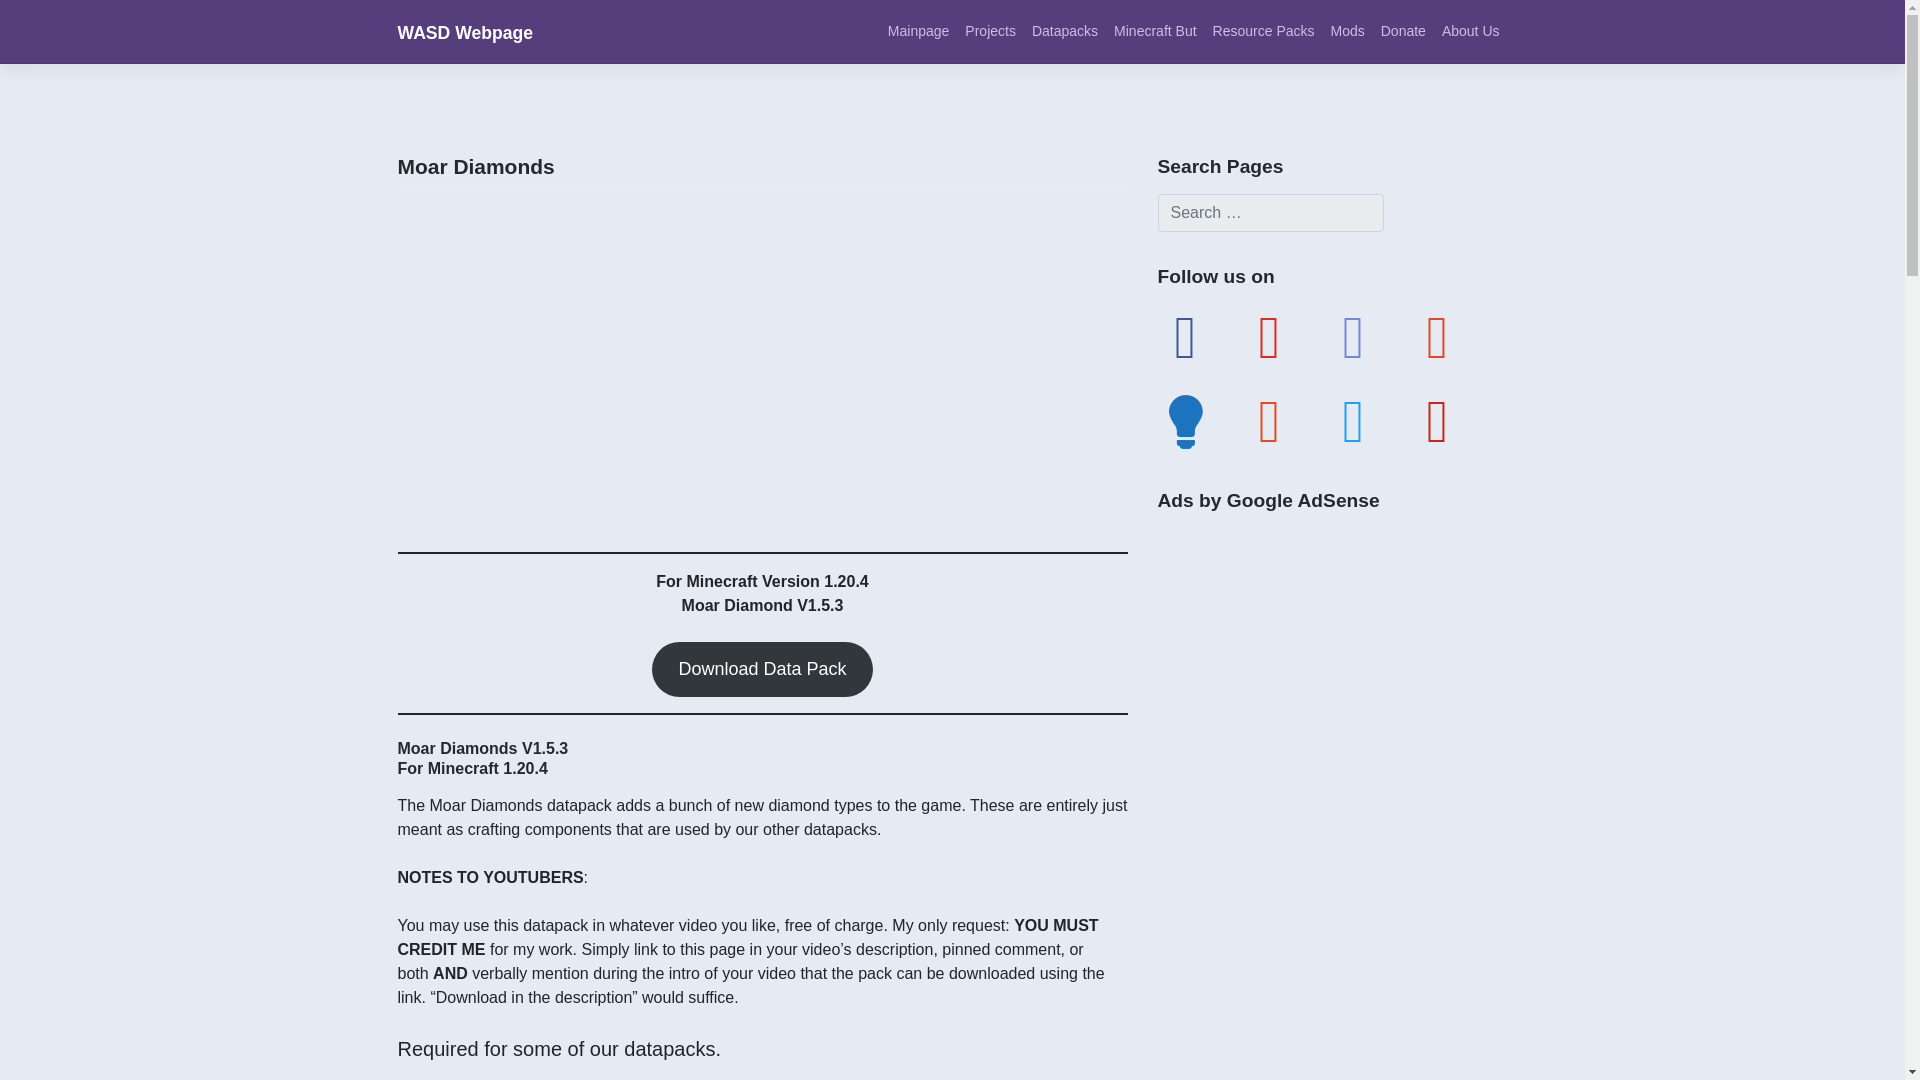  Describe the element at coordinates (1186, 419) in the screenshot. I see `Default Label` at that location.